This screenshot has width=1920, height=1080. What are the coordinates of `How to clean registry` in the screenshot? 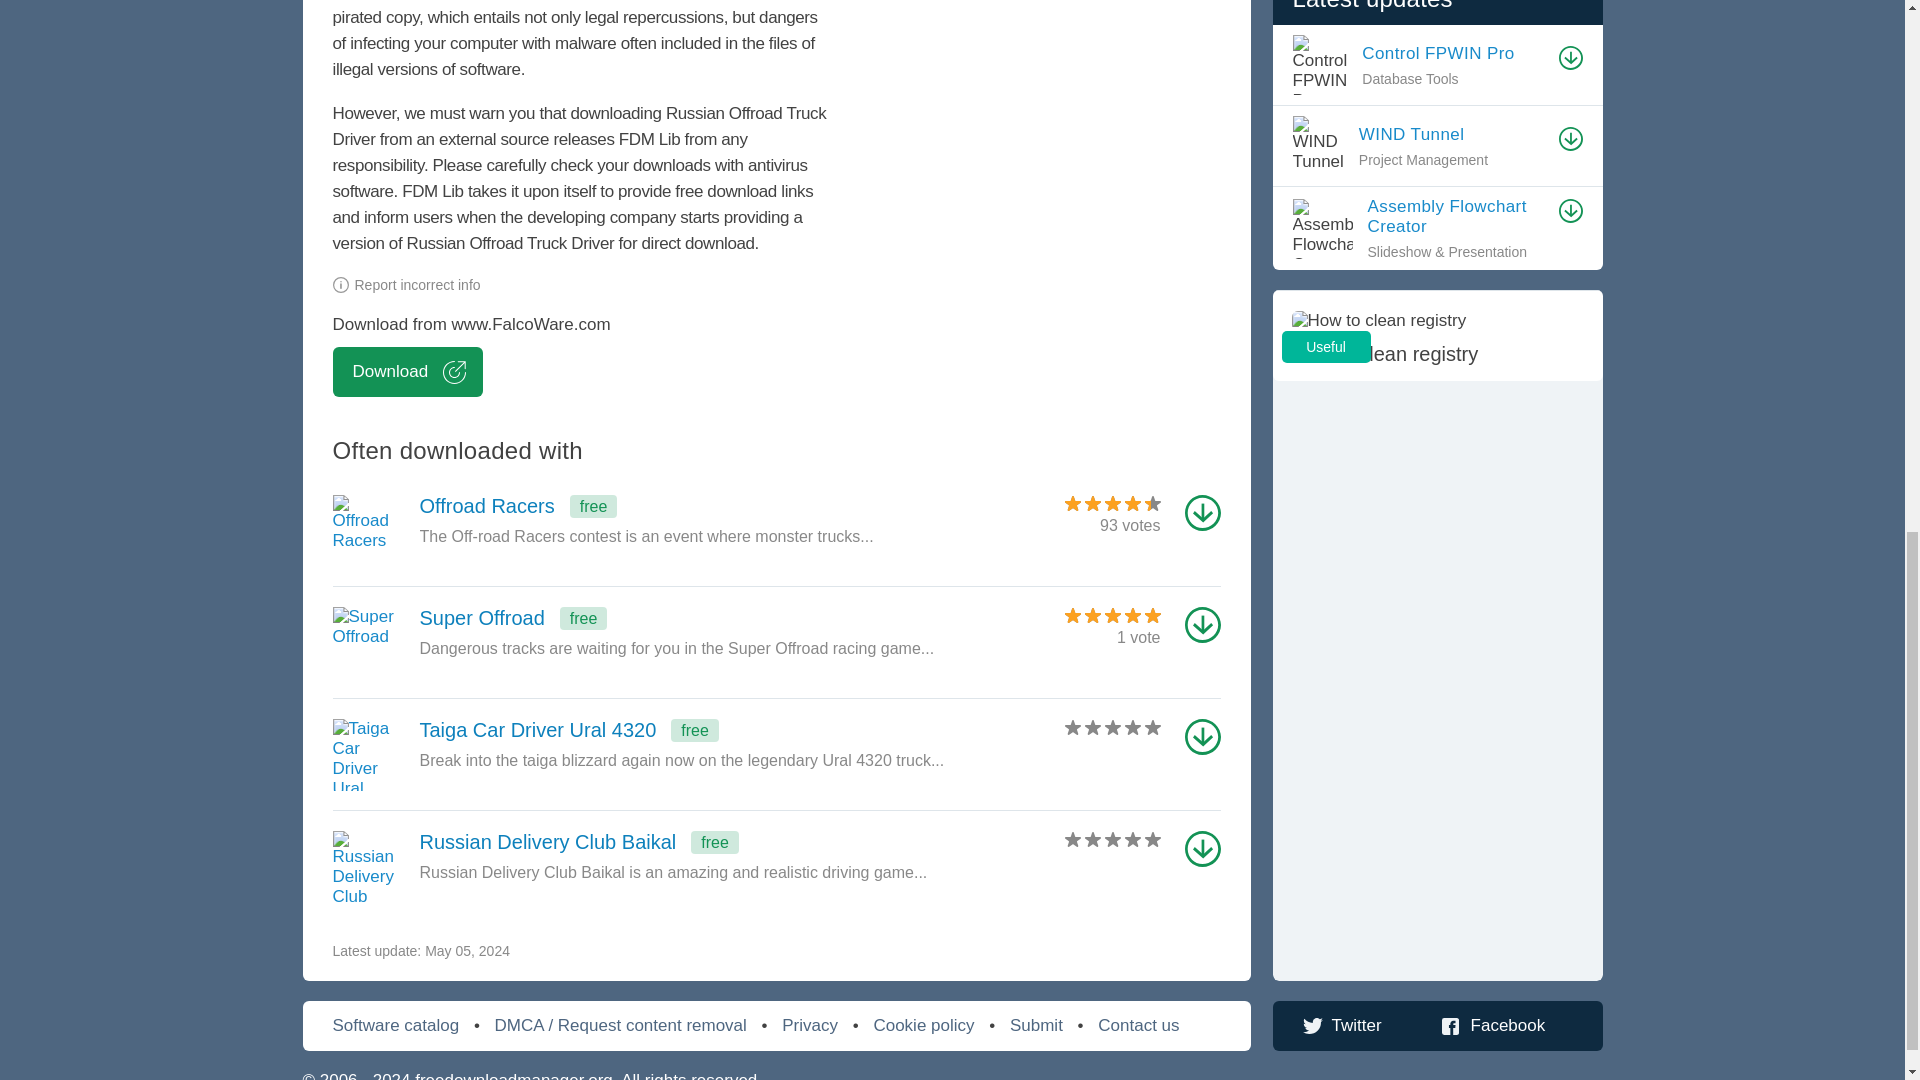 It's located at (688, 622).